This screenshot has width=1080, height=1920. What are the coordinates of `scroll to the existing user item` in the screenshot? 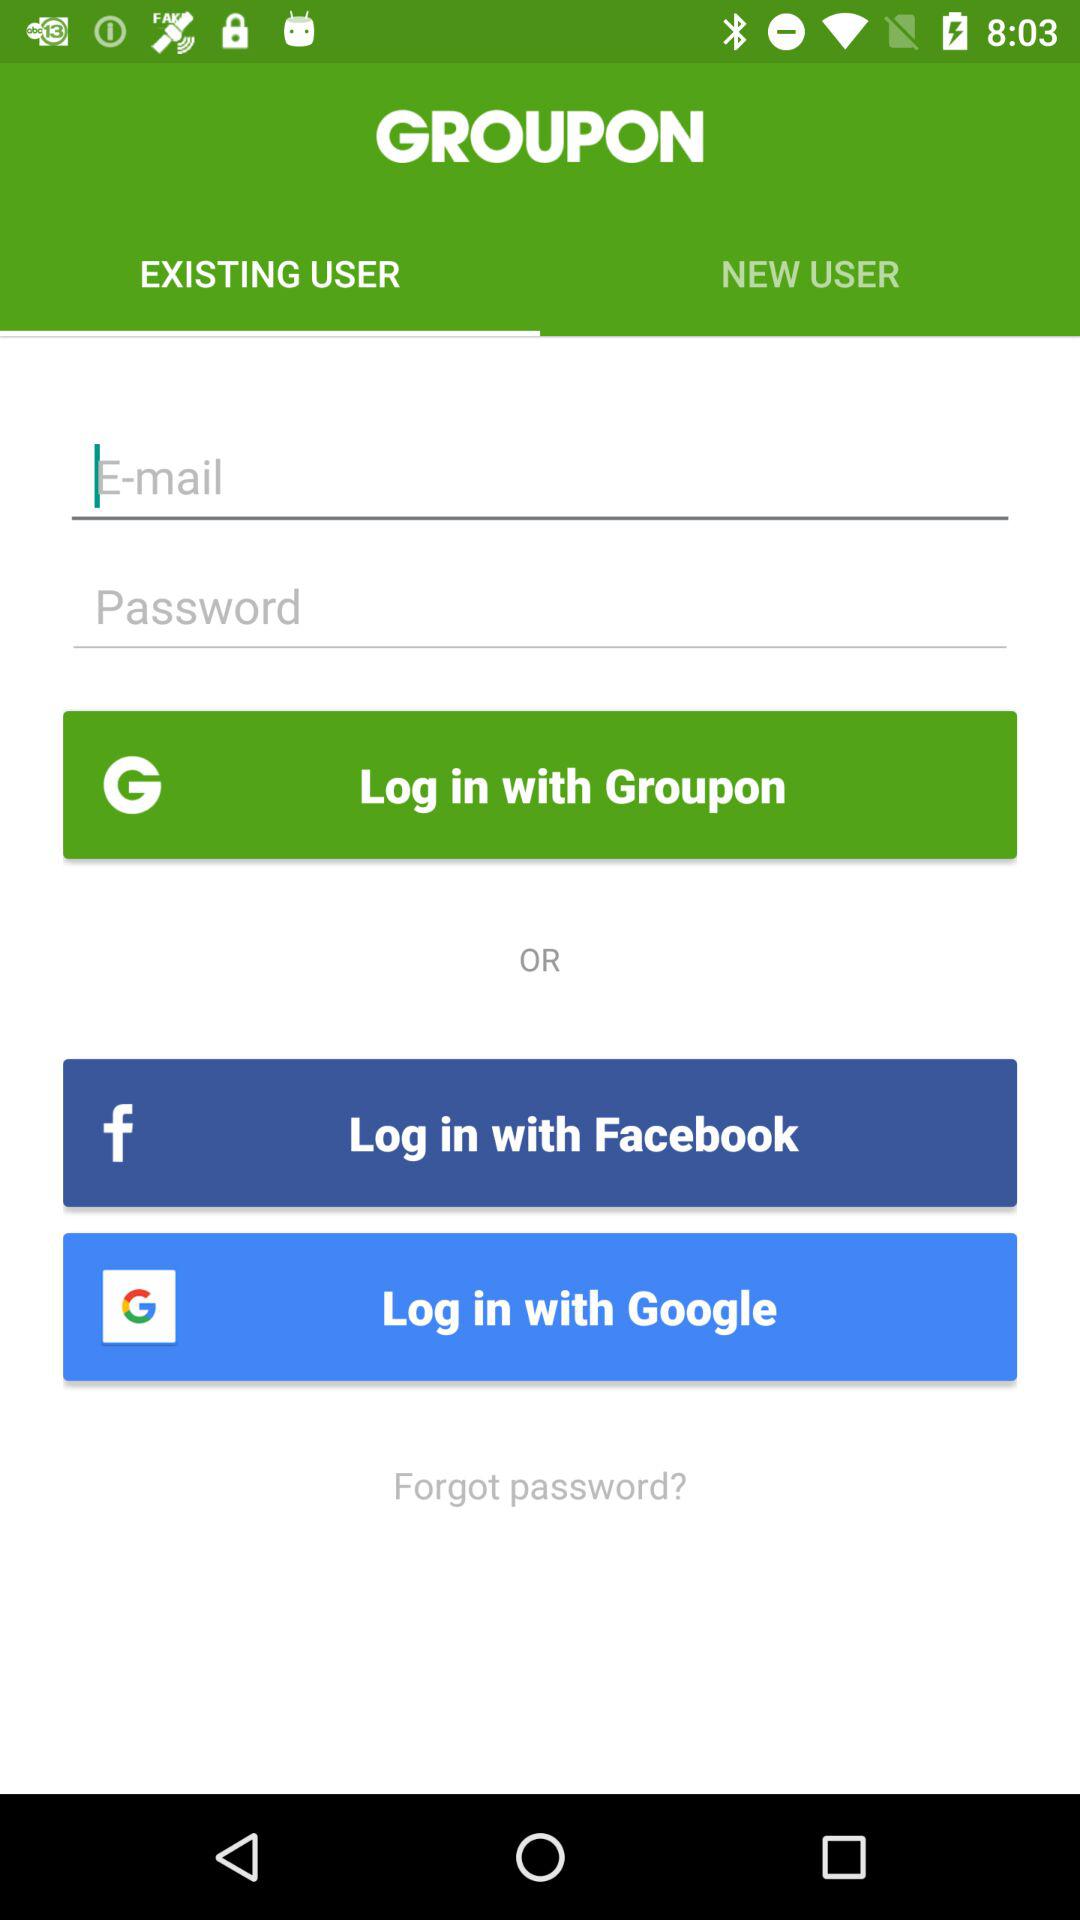 It's located at (270, 272).